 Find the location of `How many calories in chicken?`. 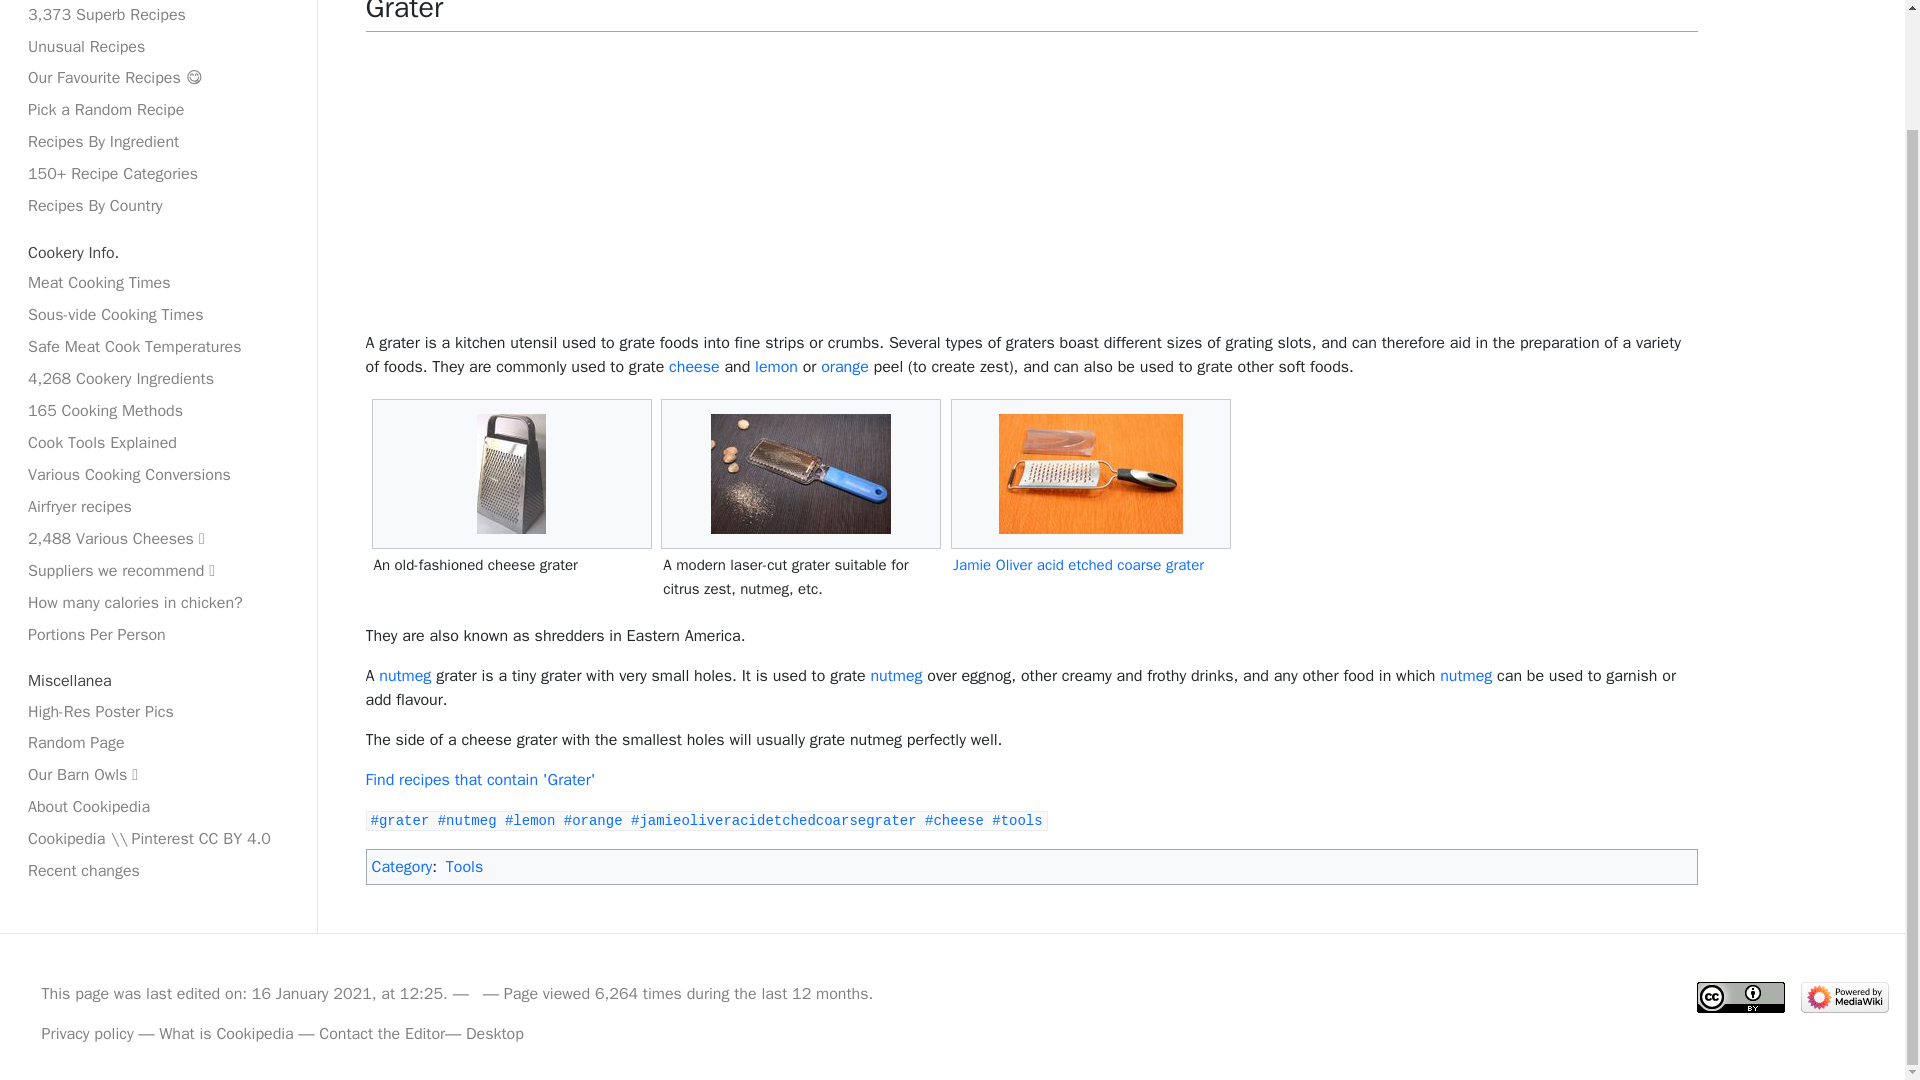

How many calories in chicken? is located at coordinates (158, 602).